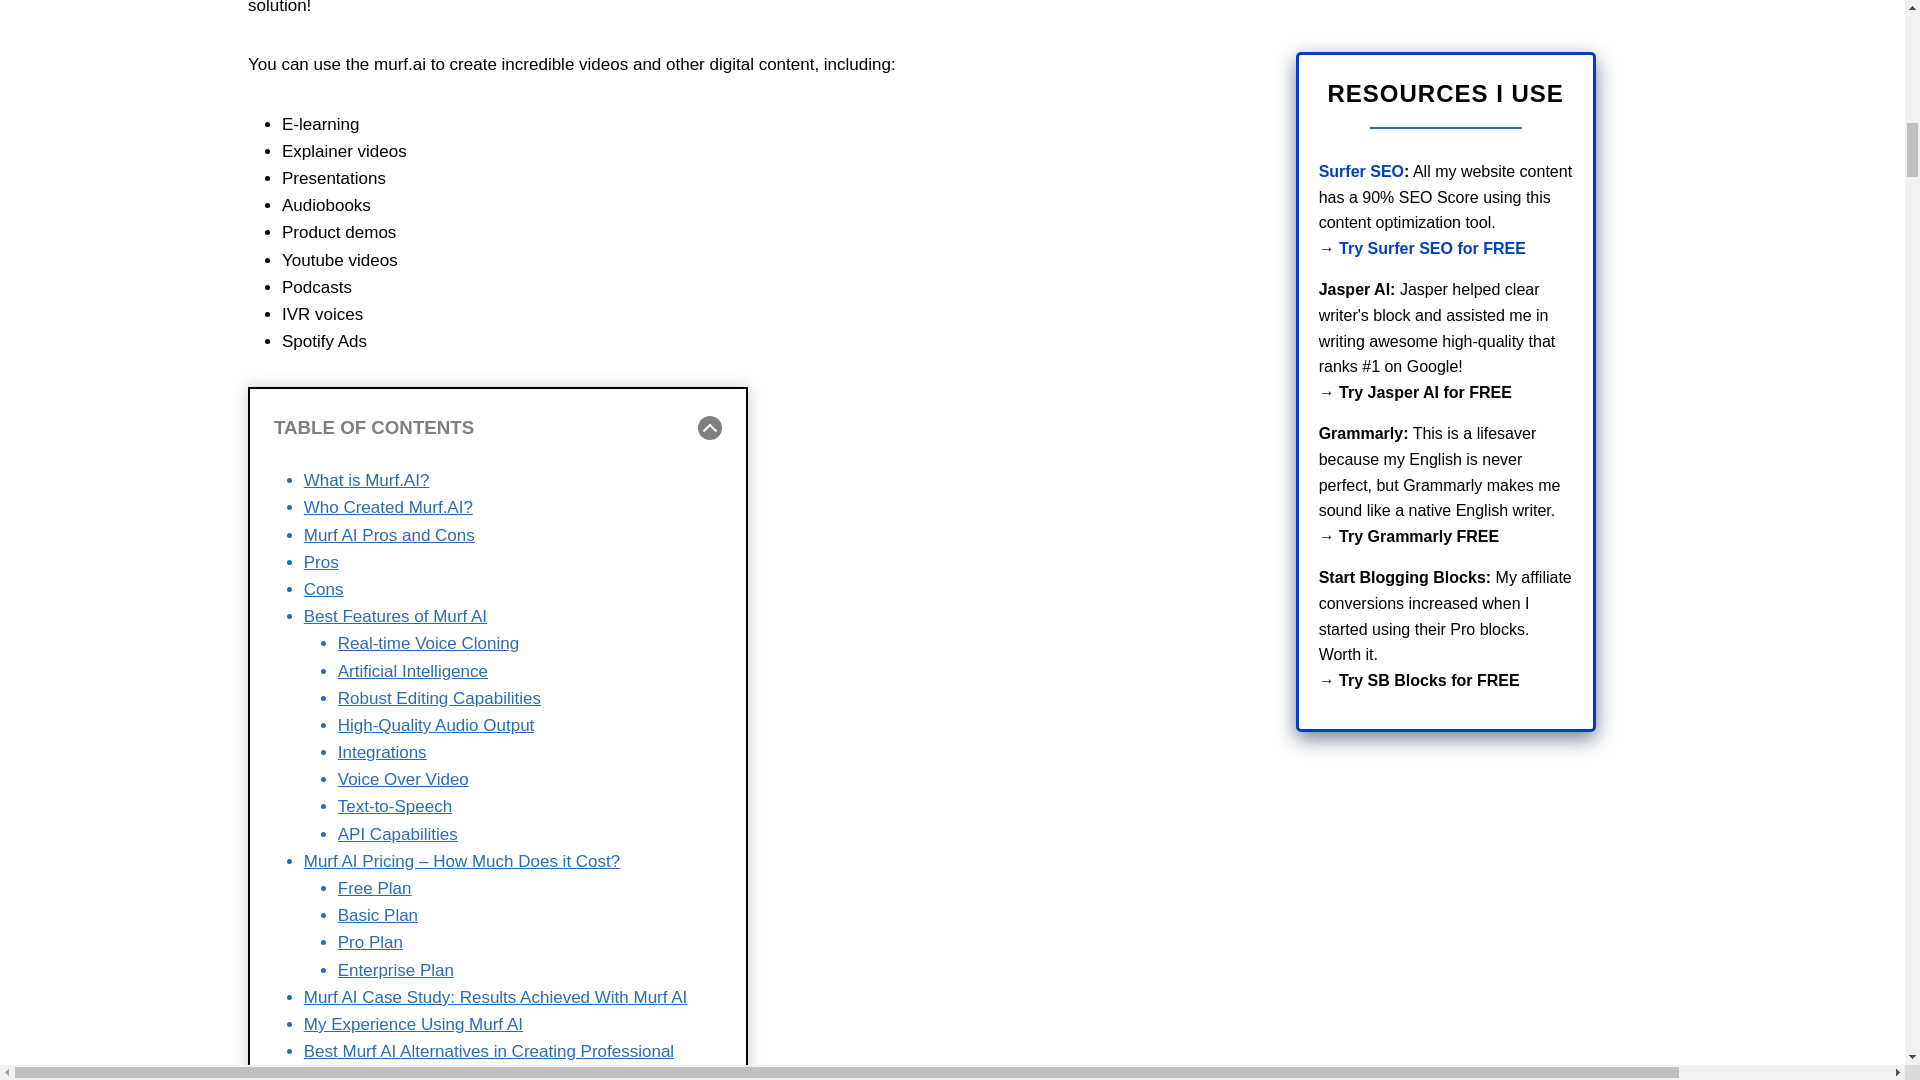 This screenshot has width=1920, height=1080. What do you see at coordinates (412, 672) in the screenshot?
I see `Artificial Intelligence` at bounding box center [412, 672].